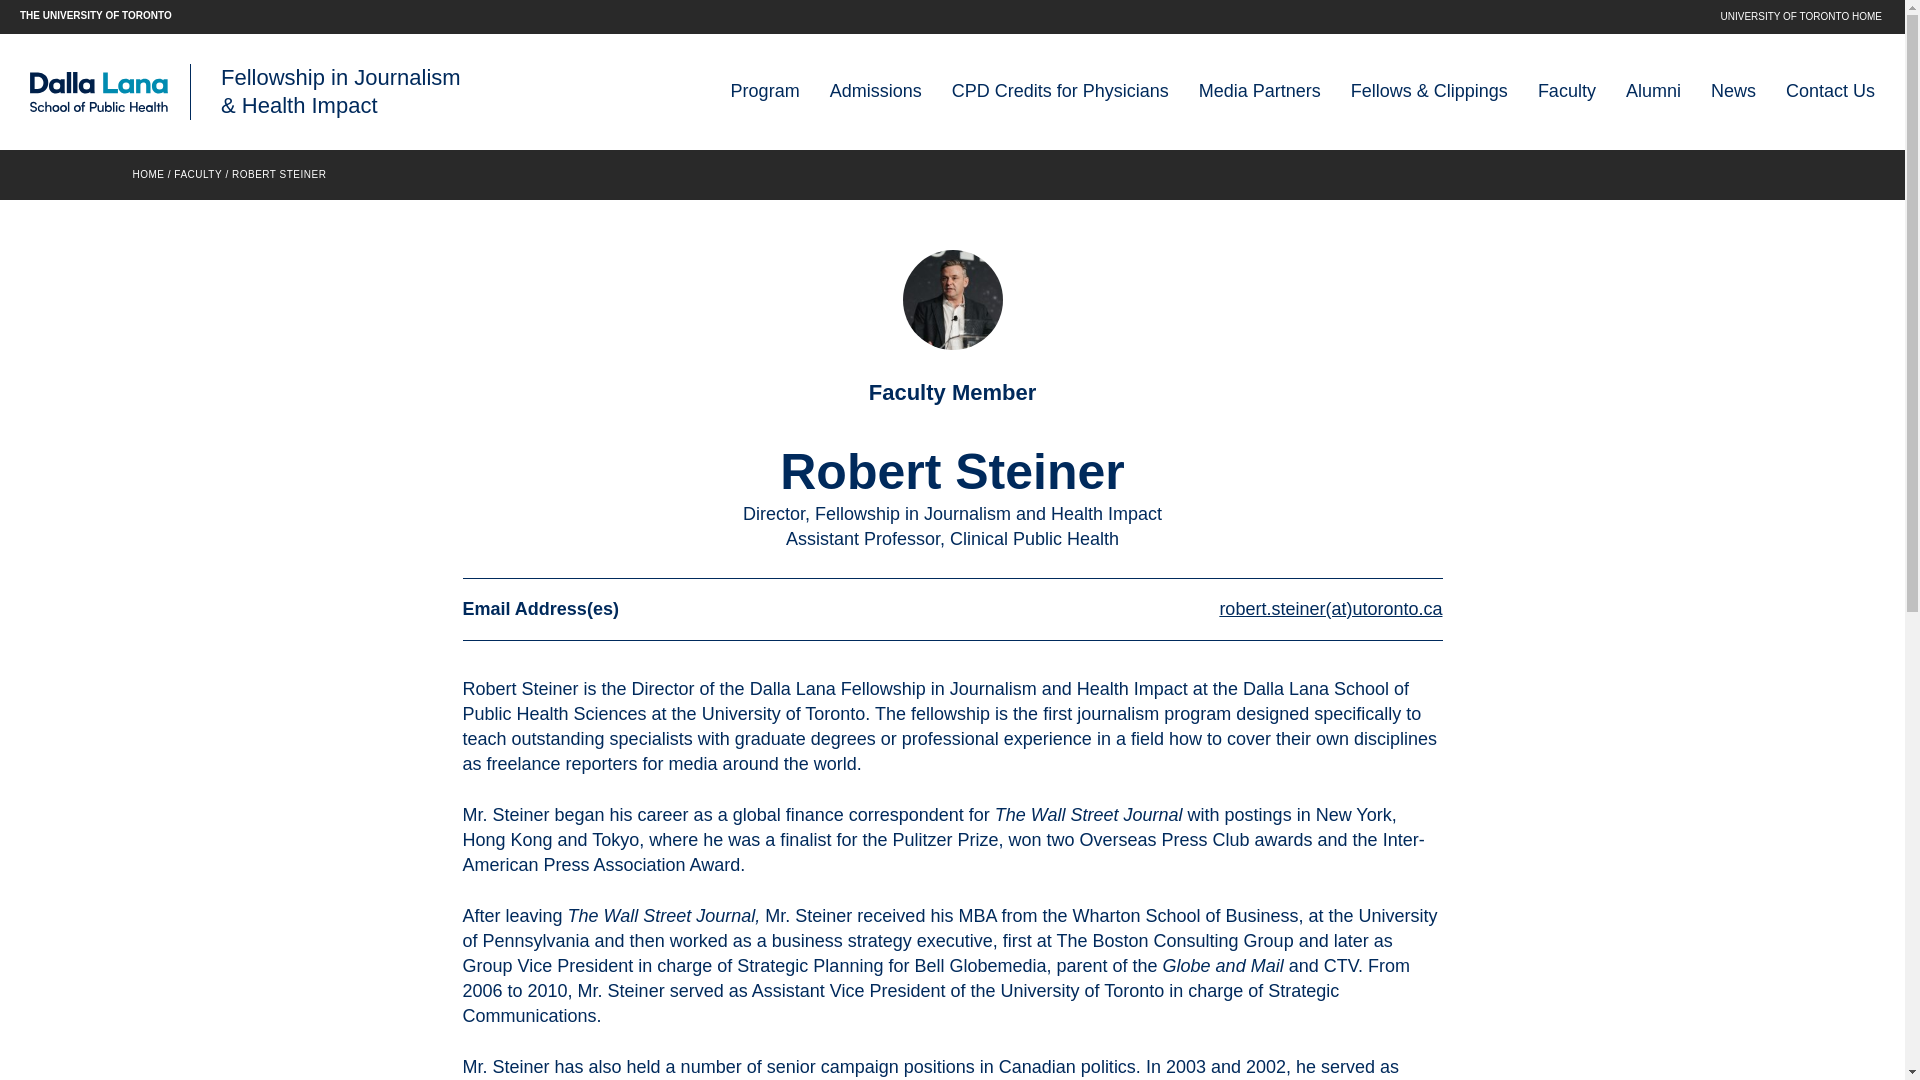 This screenshot has width=1920, height=1080. I want to click on FACULTY, so click(198, 174).